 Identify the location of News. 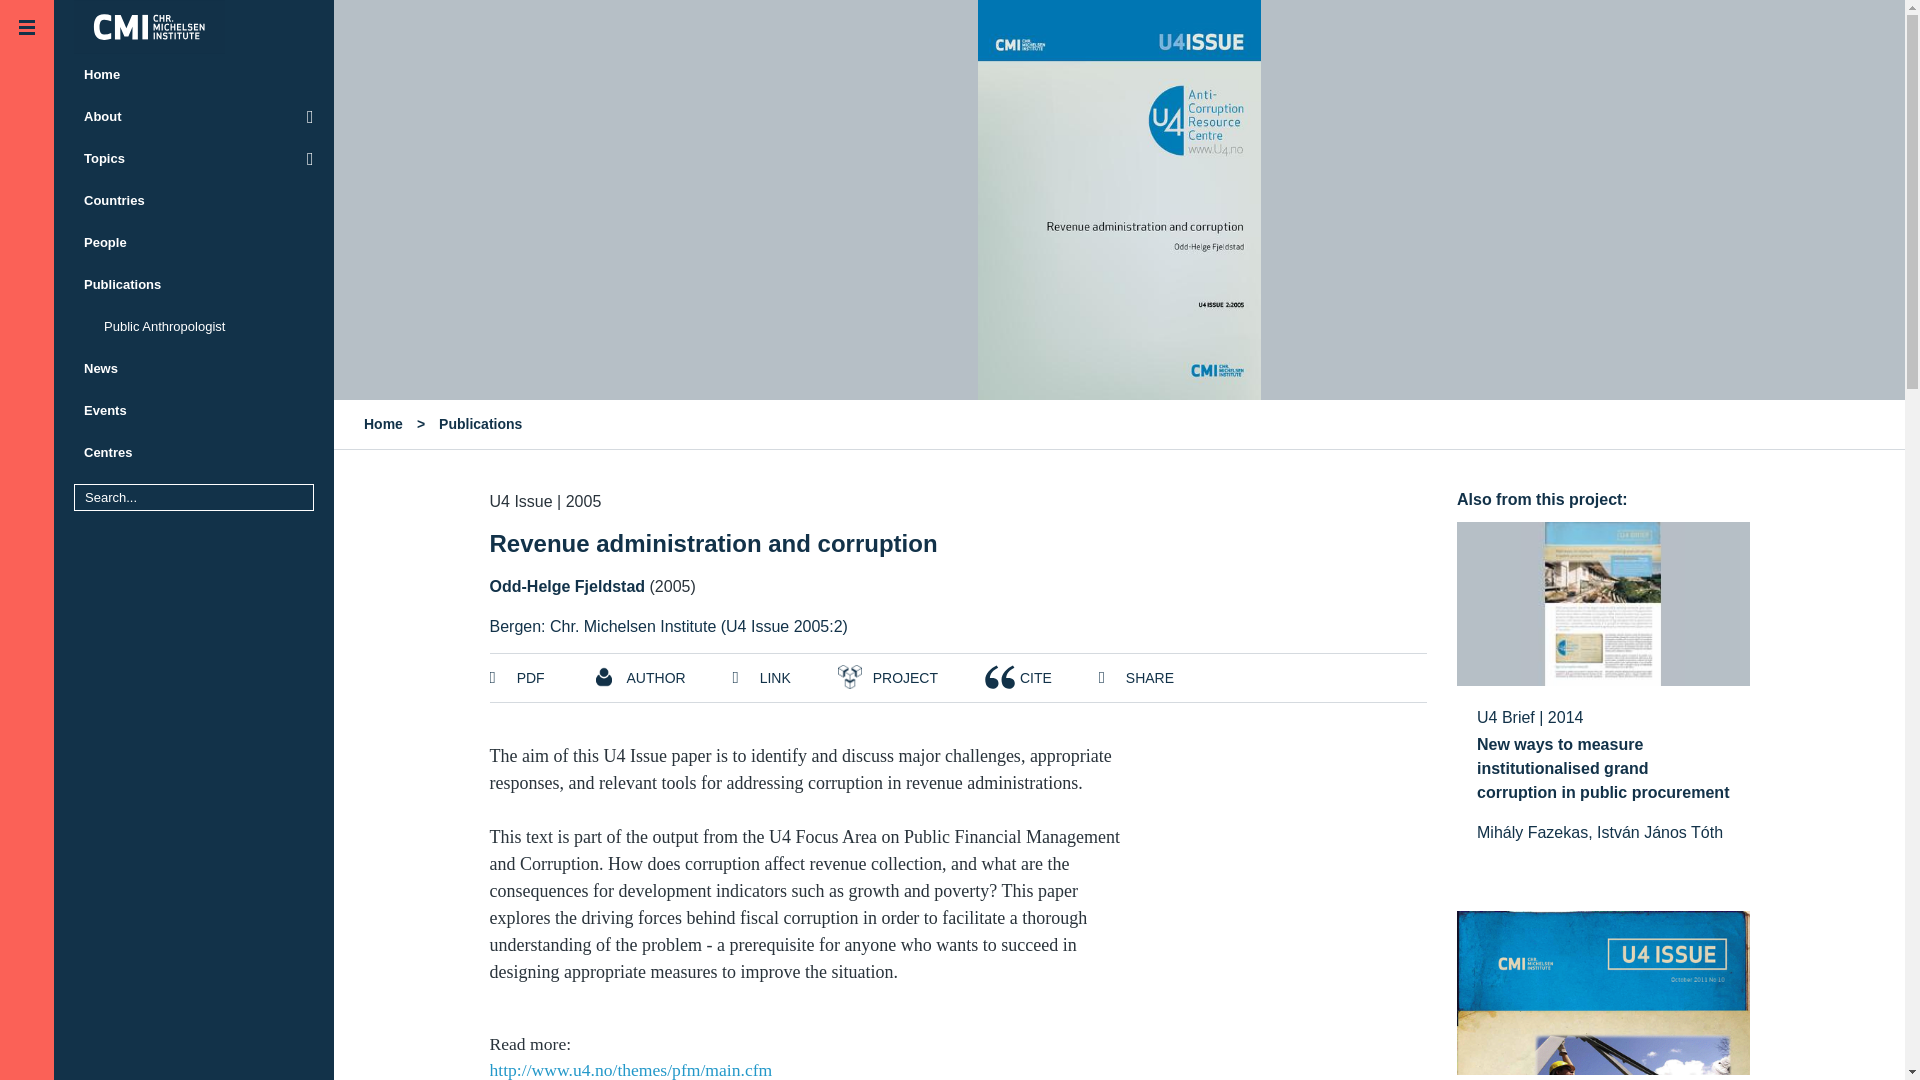
(194, 368).